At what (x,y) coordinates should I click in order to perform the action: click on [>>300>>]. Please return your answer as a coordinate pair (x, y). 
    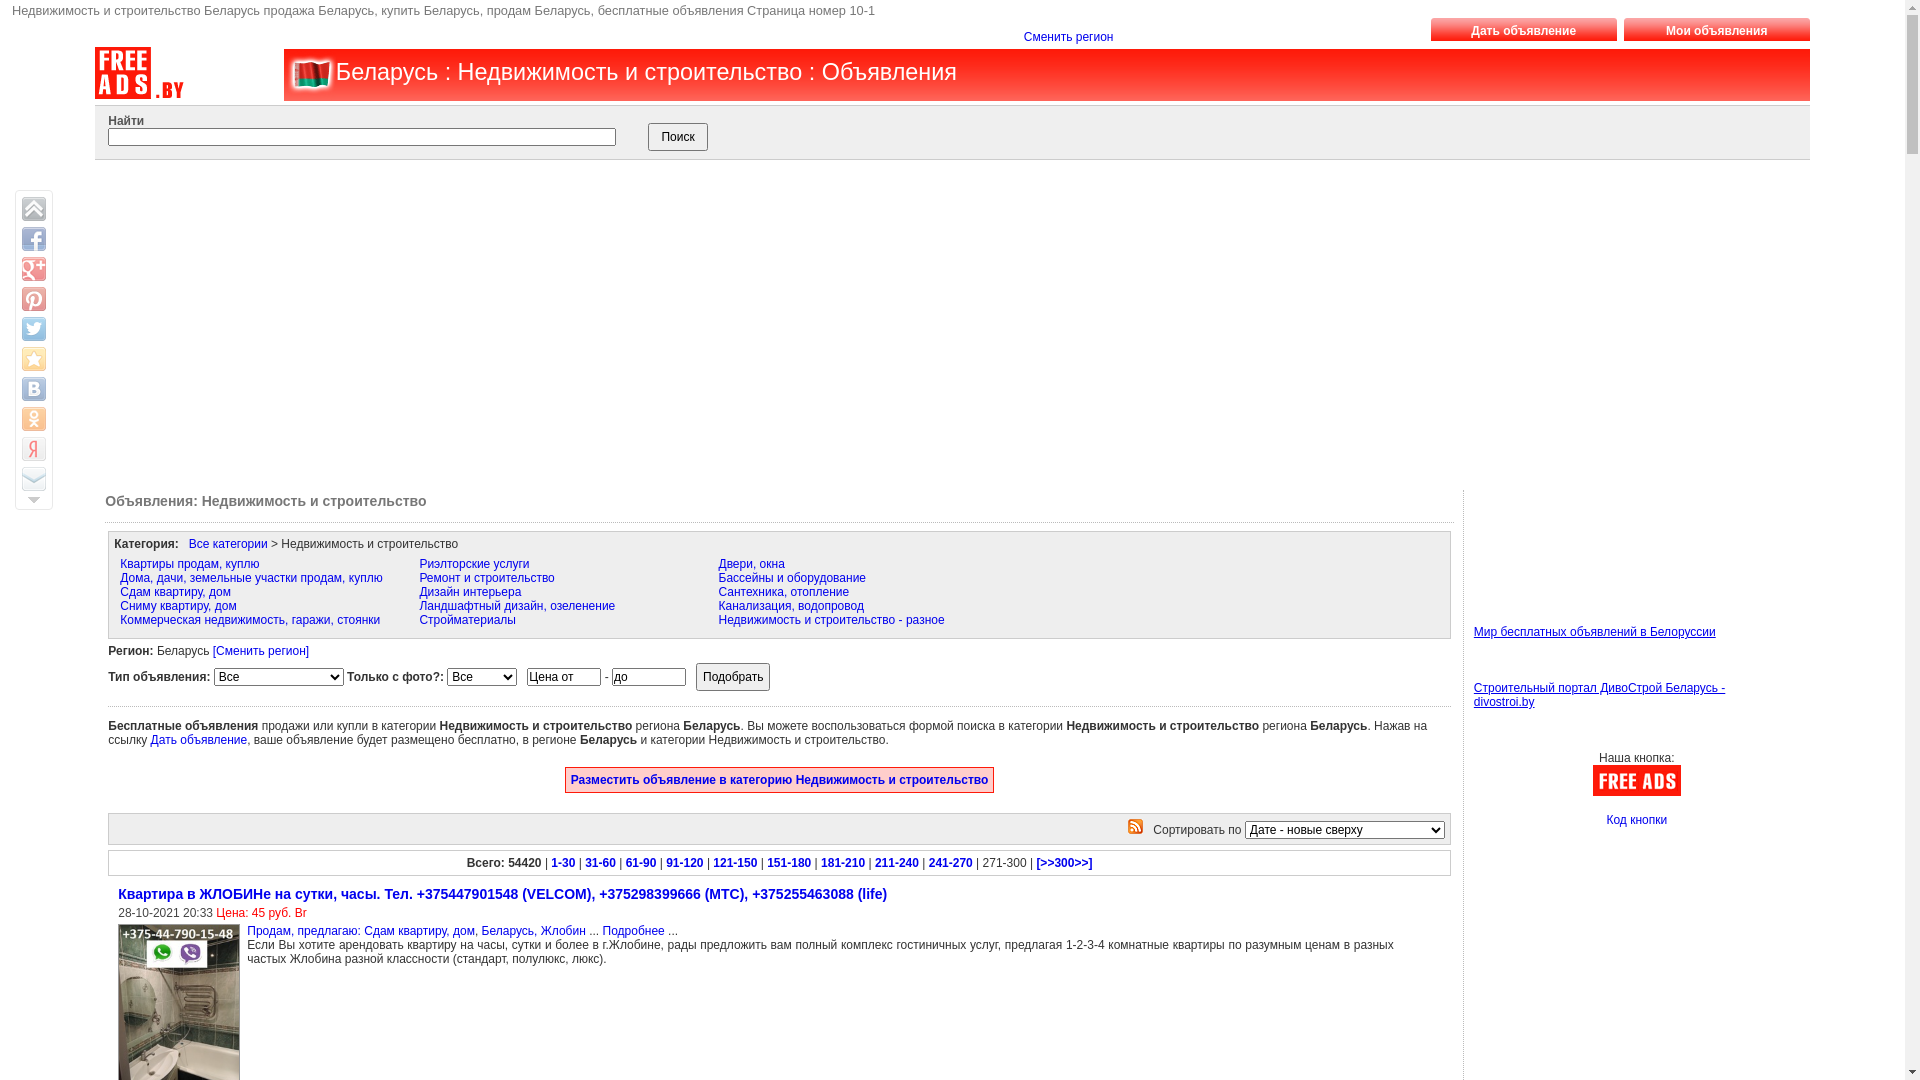
    Looking at the image, I should click on (1064, 863).